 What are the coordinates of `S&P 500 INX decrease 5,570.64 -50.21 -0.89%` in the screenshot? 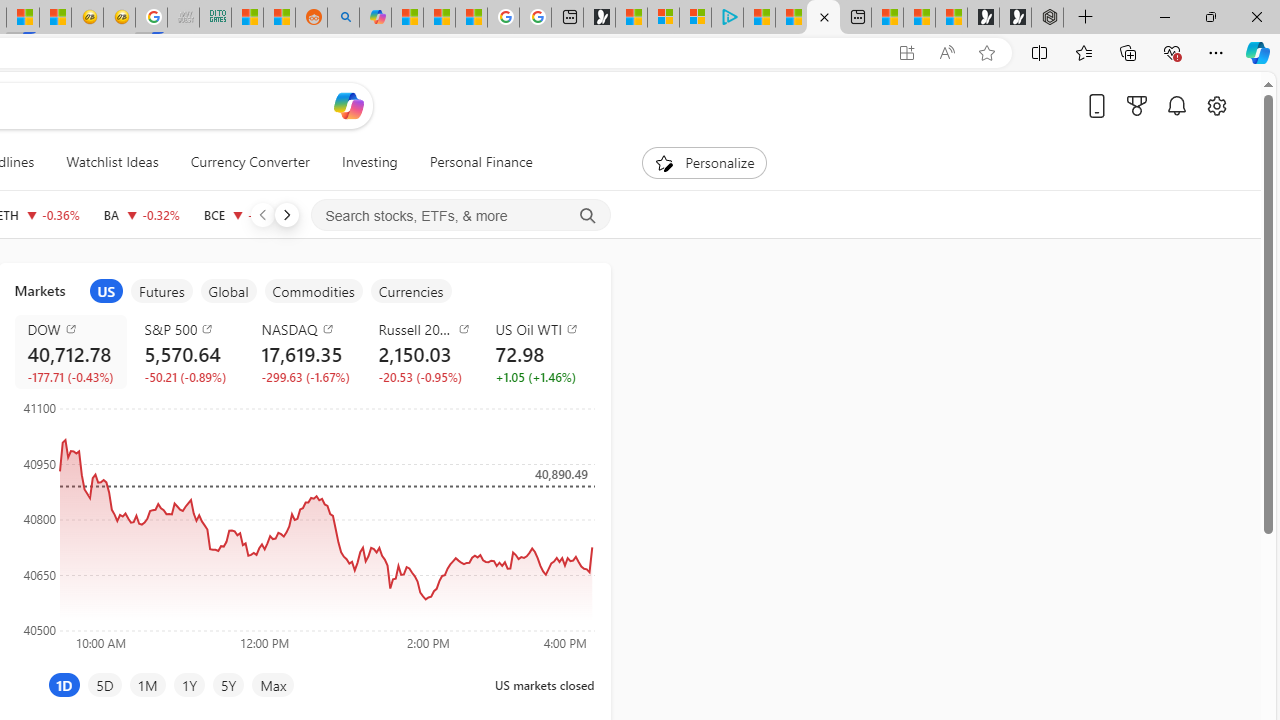 It's located at (187, 352).